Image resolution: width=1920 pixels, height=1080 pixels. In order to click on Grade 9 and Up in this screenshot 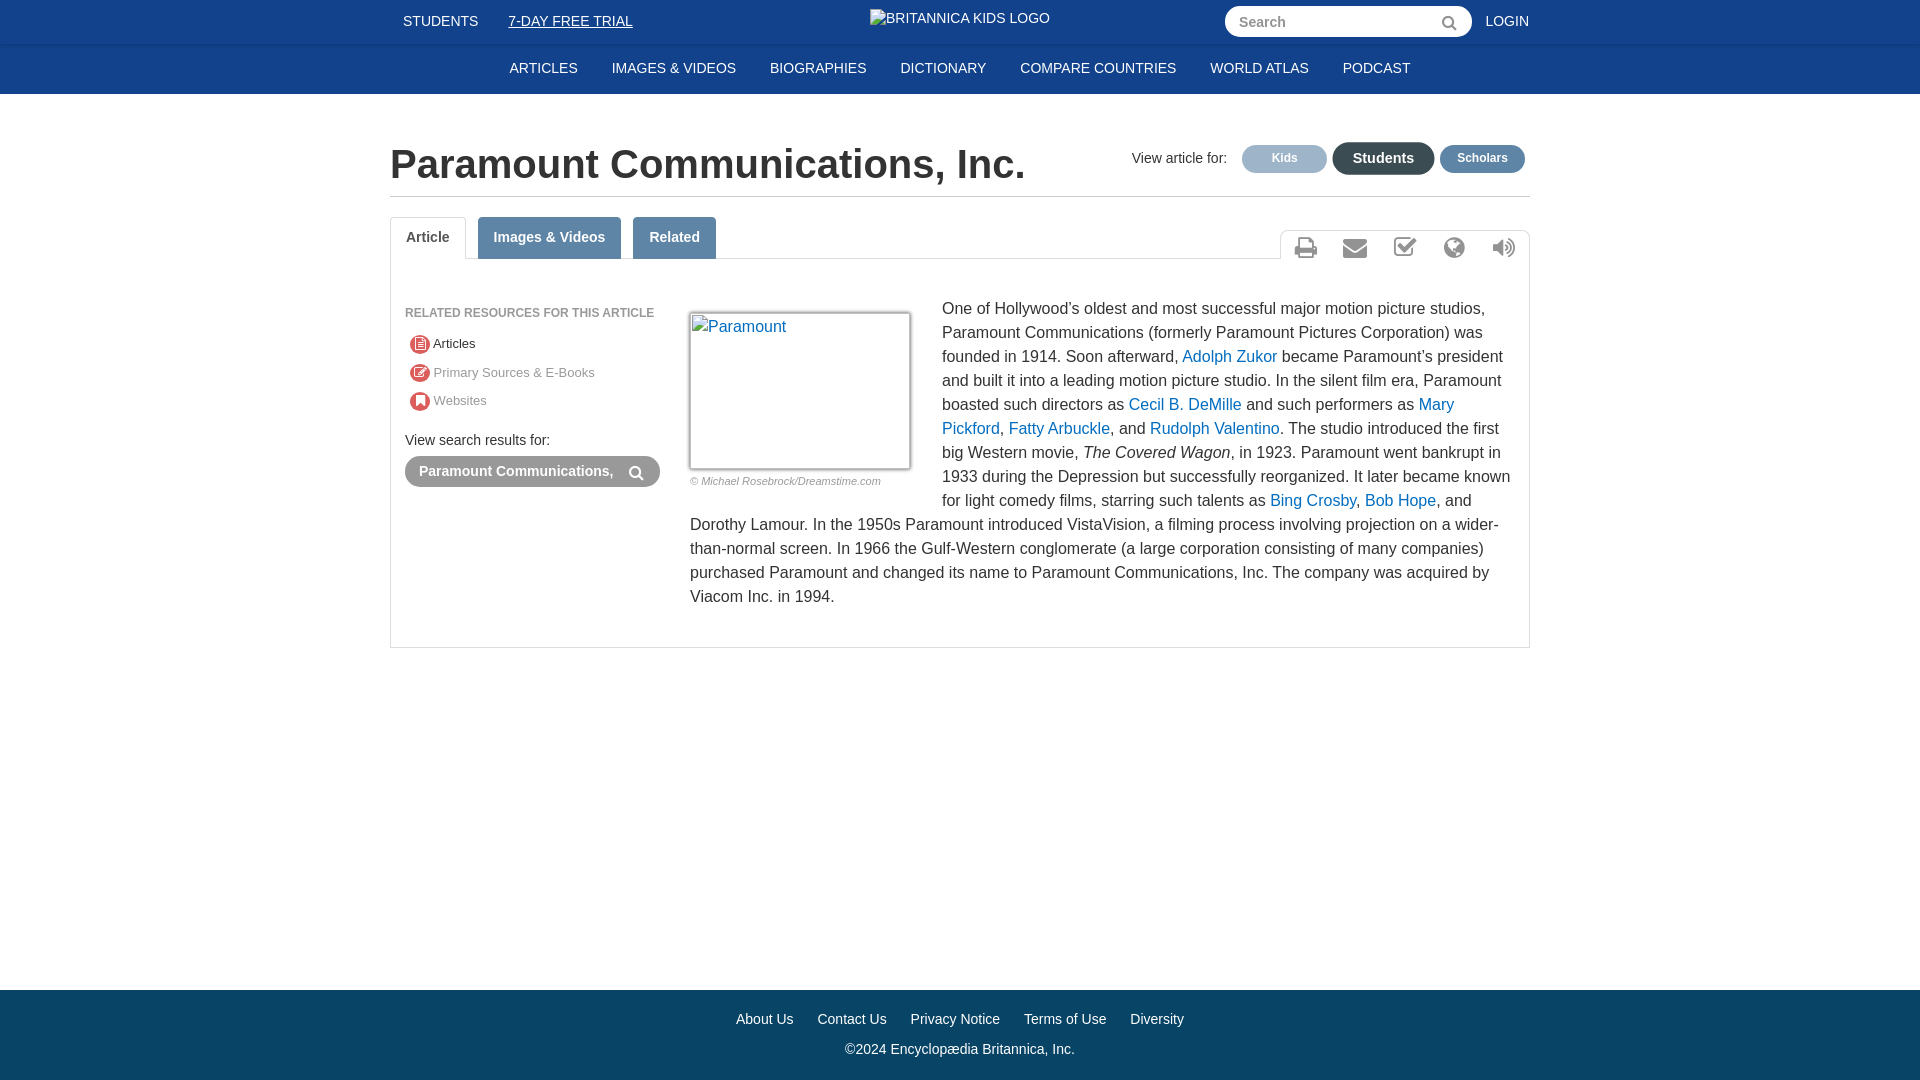, I will do `click(1482, 158)`.